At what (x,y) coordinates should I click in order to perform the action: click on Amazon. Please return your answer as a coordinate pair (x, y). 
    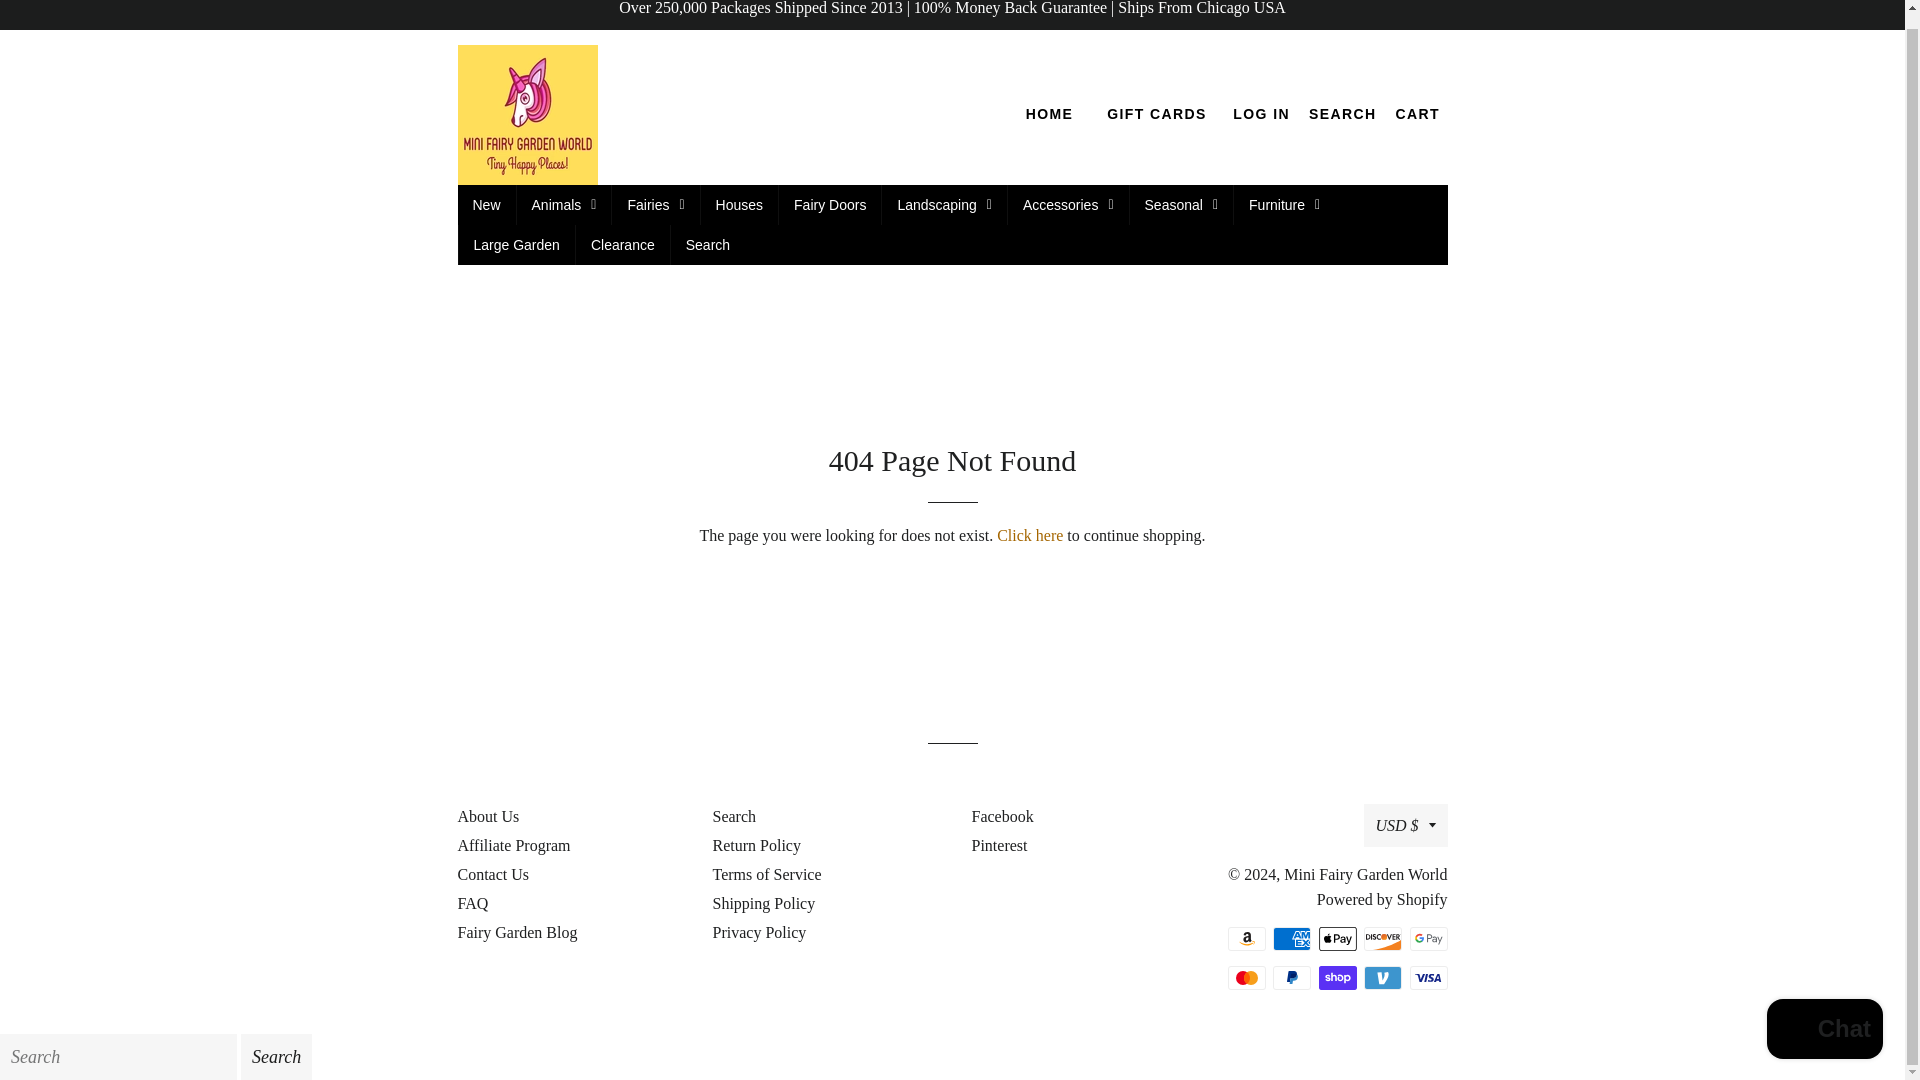
    Looking at the image, I should click on (1246, 938).